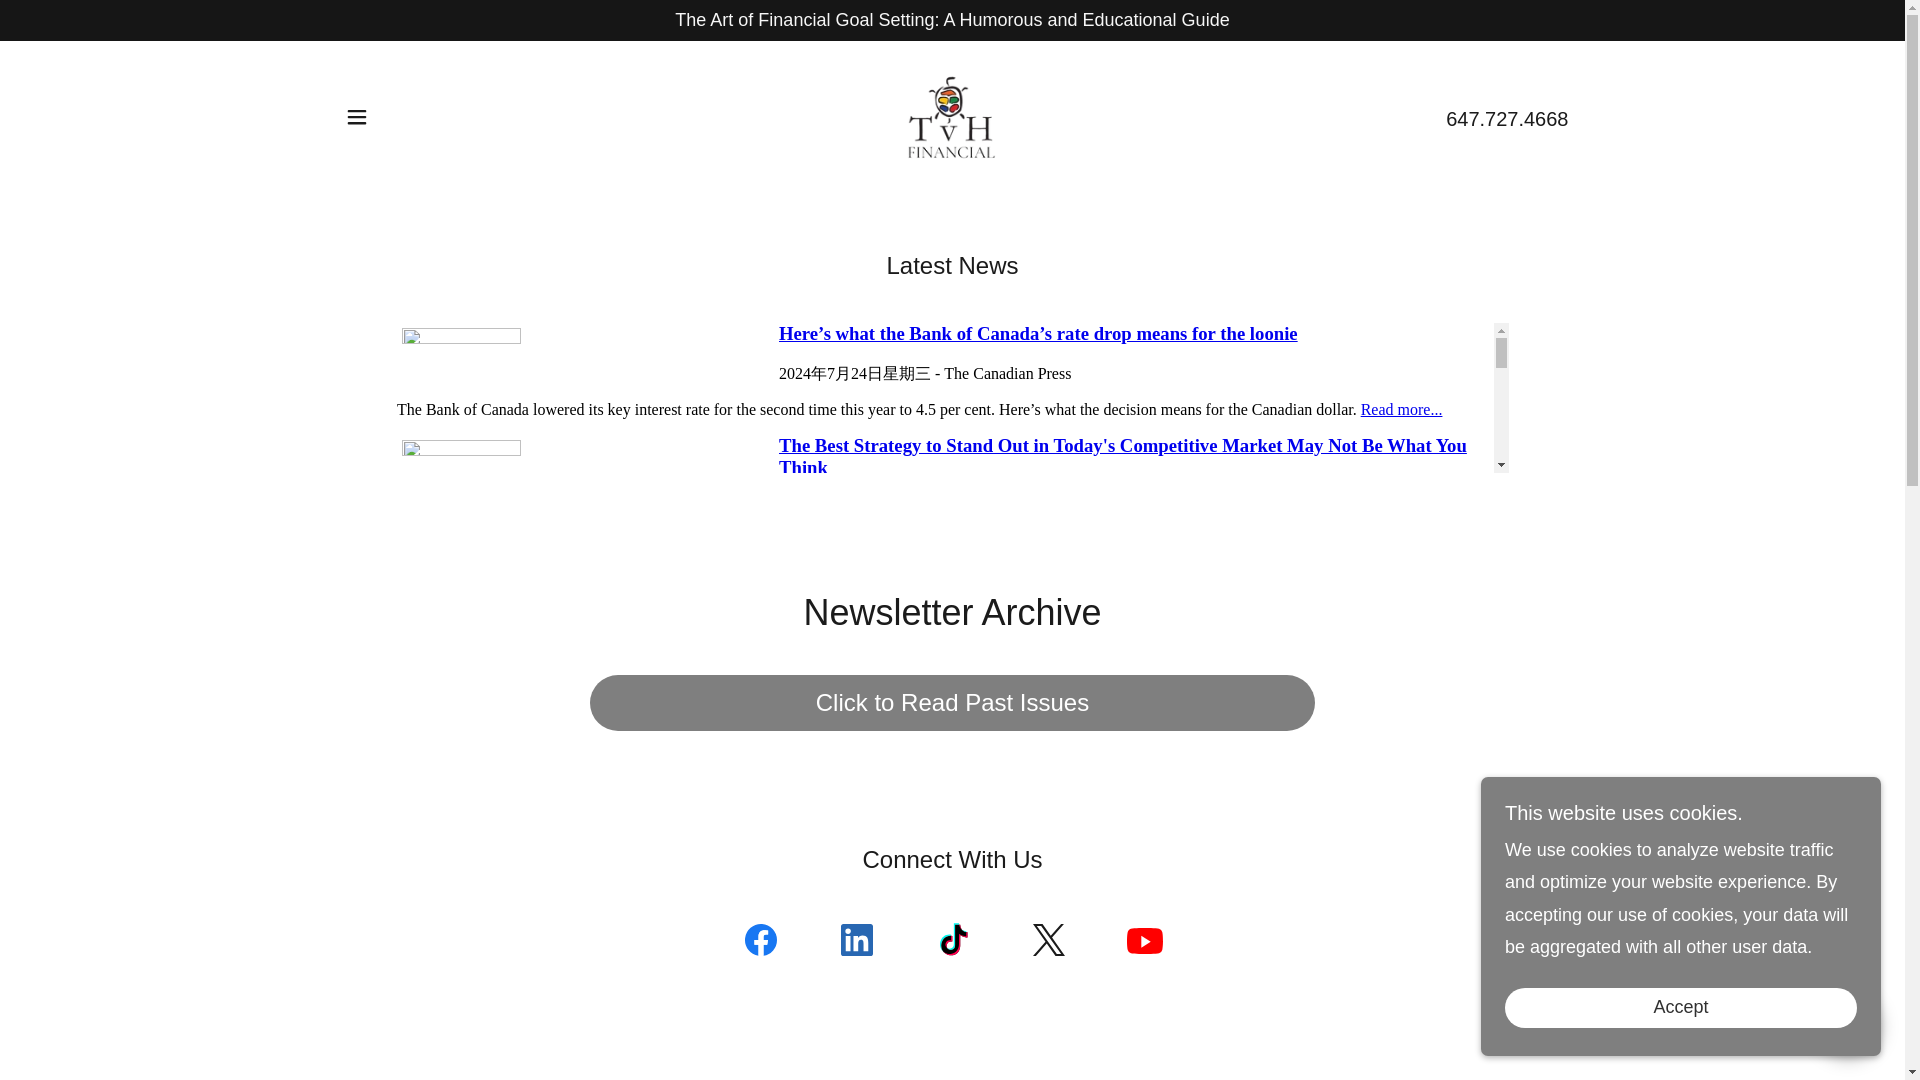  Describe the element at coordinates (952, 116) in the screenshot. I see `TvH Financial` at that location.